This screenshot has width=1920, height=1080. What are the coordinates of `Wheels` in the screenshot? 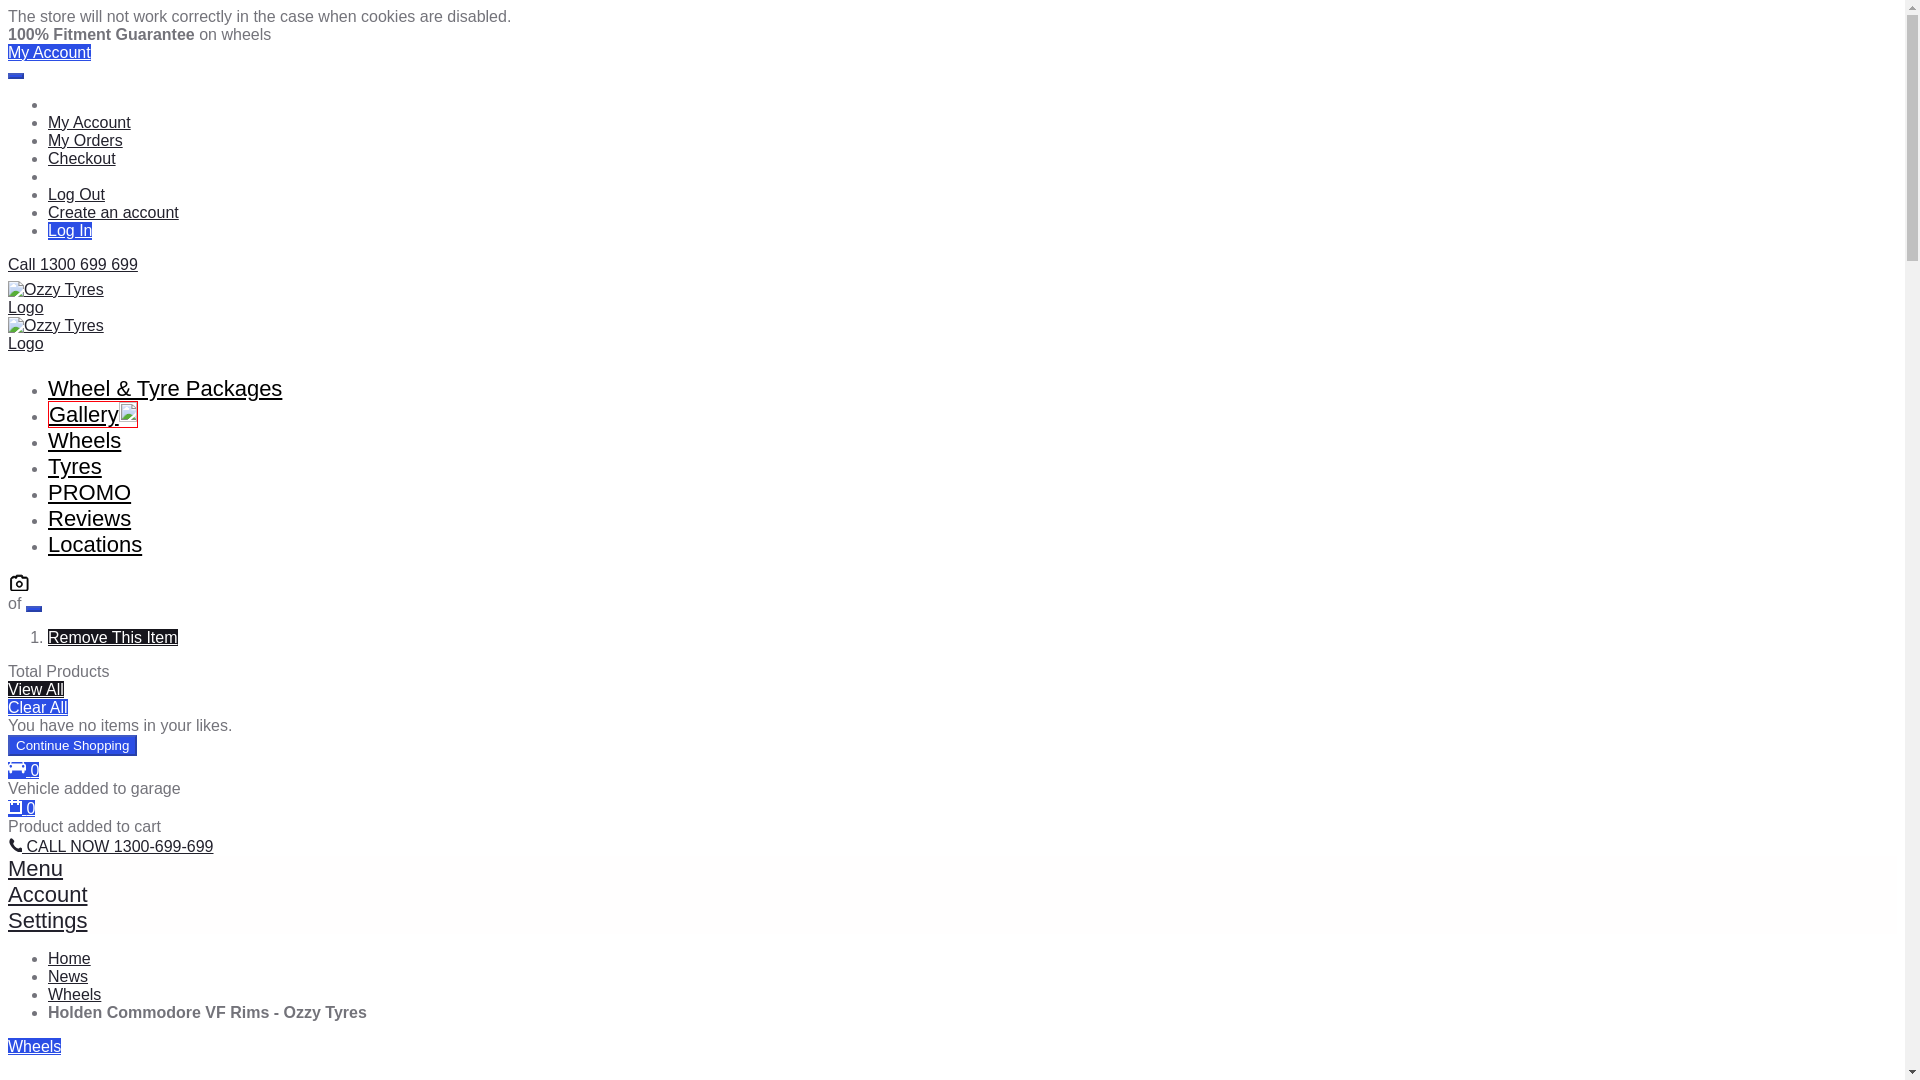 It's located at (34, 1046).